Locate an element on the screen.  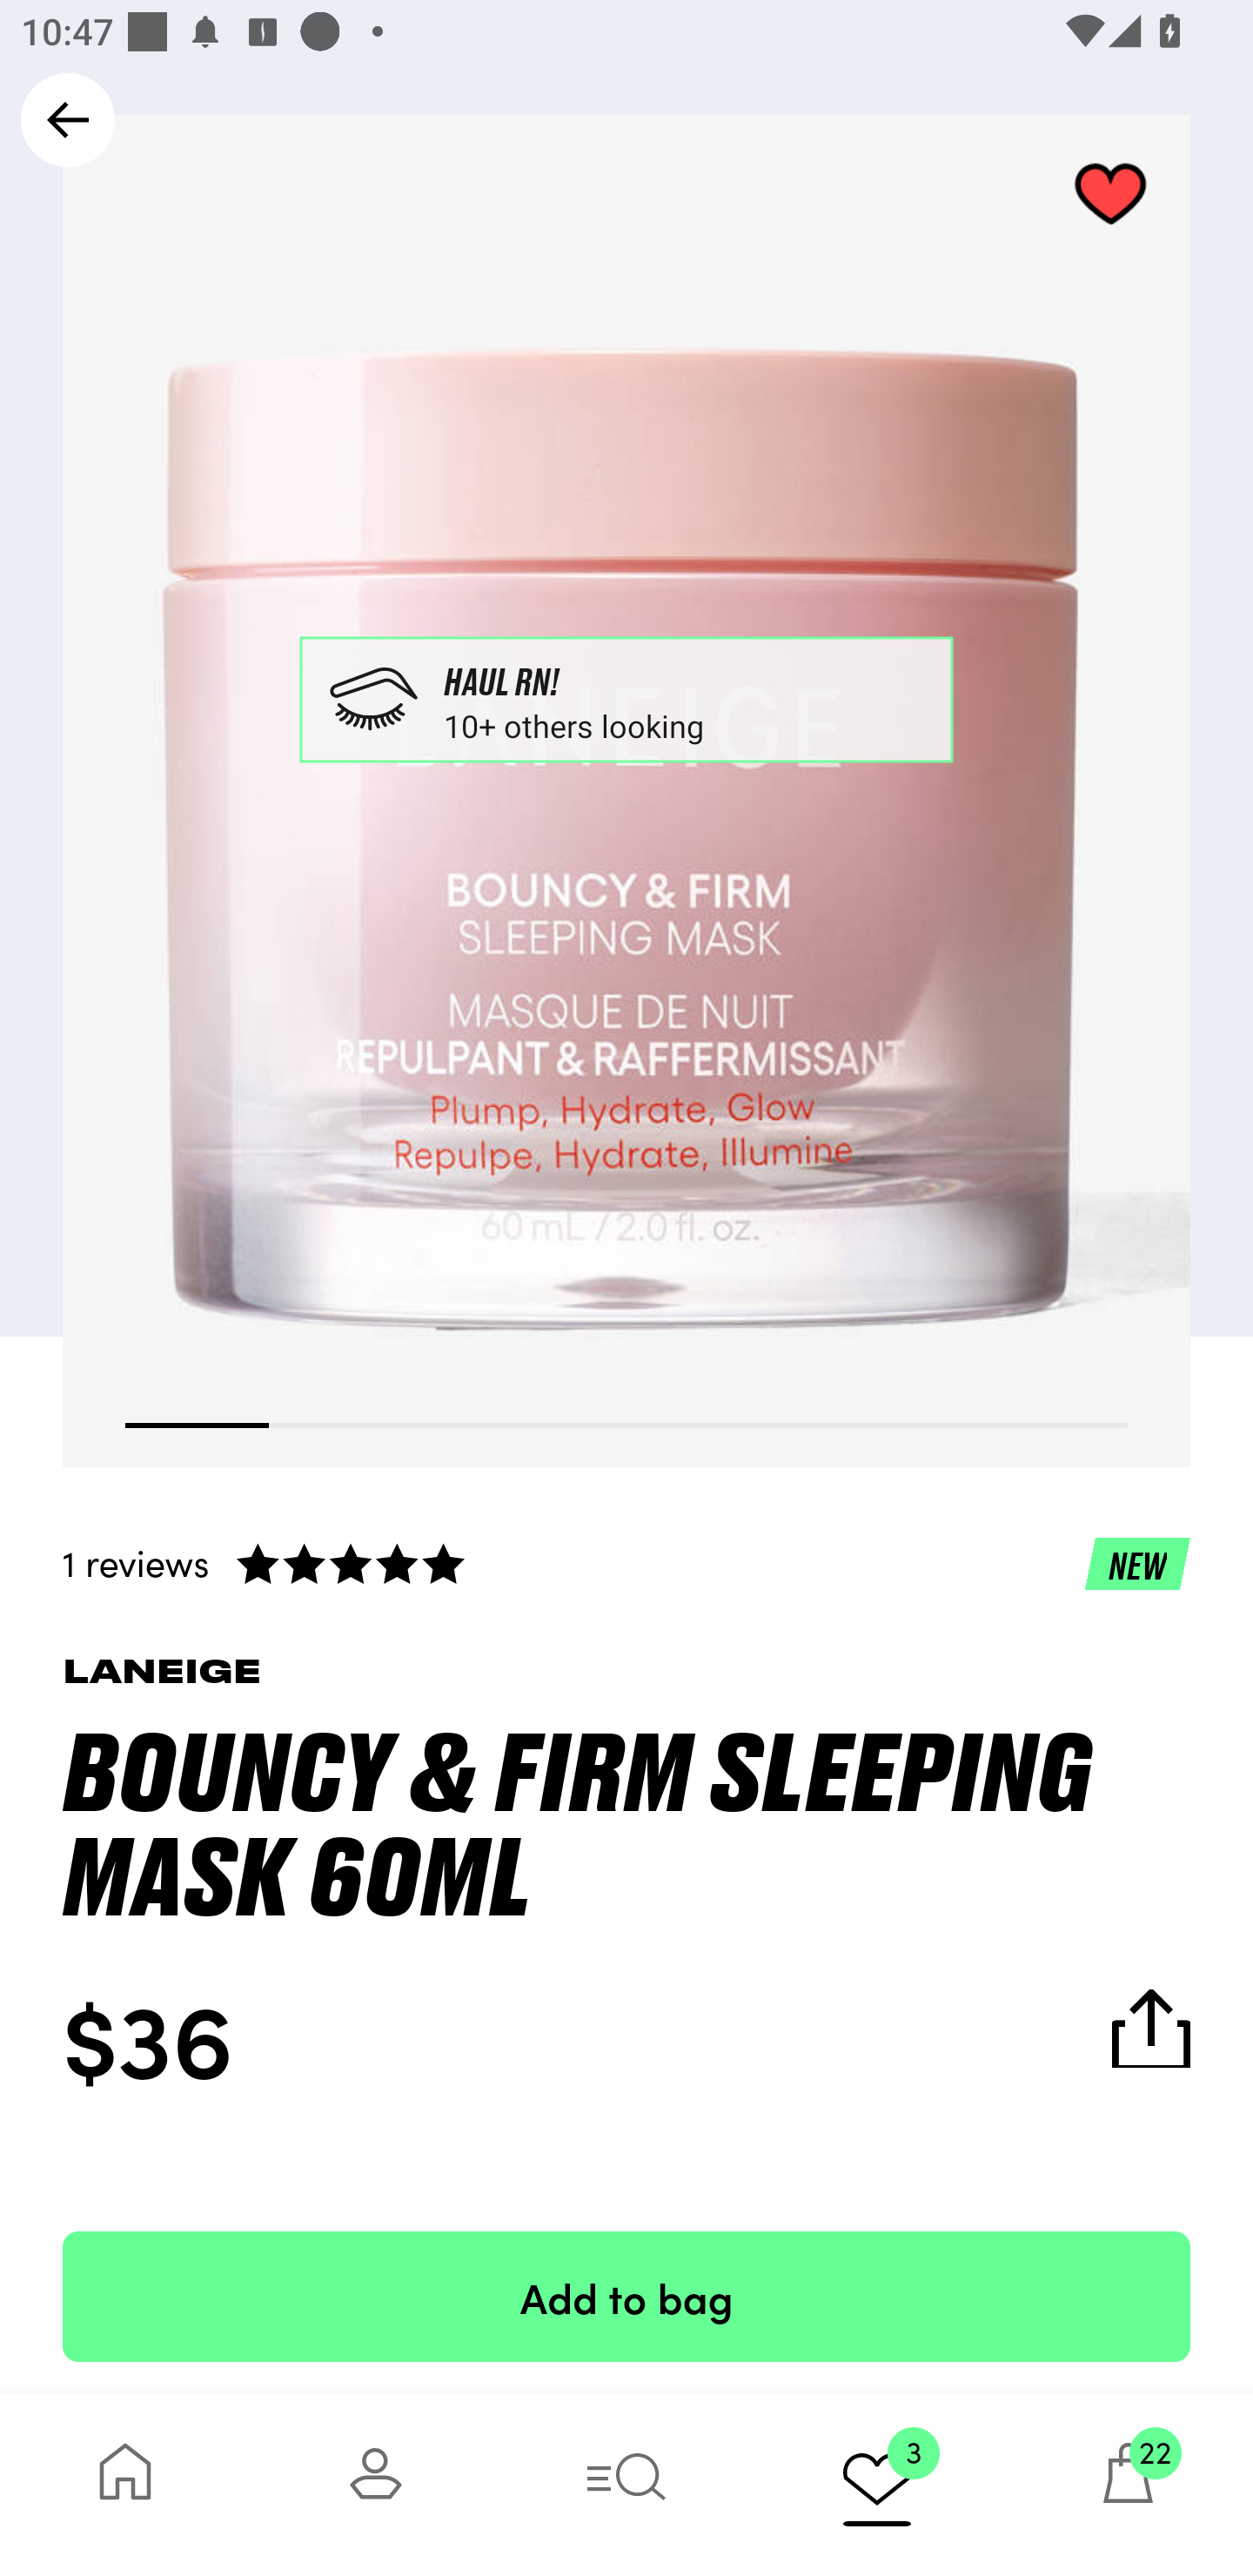
1 reviews is located at coordinates (626, 1562).